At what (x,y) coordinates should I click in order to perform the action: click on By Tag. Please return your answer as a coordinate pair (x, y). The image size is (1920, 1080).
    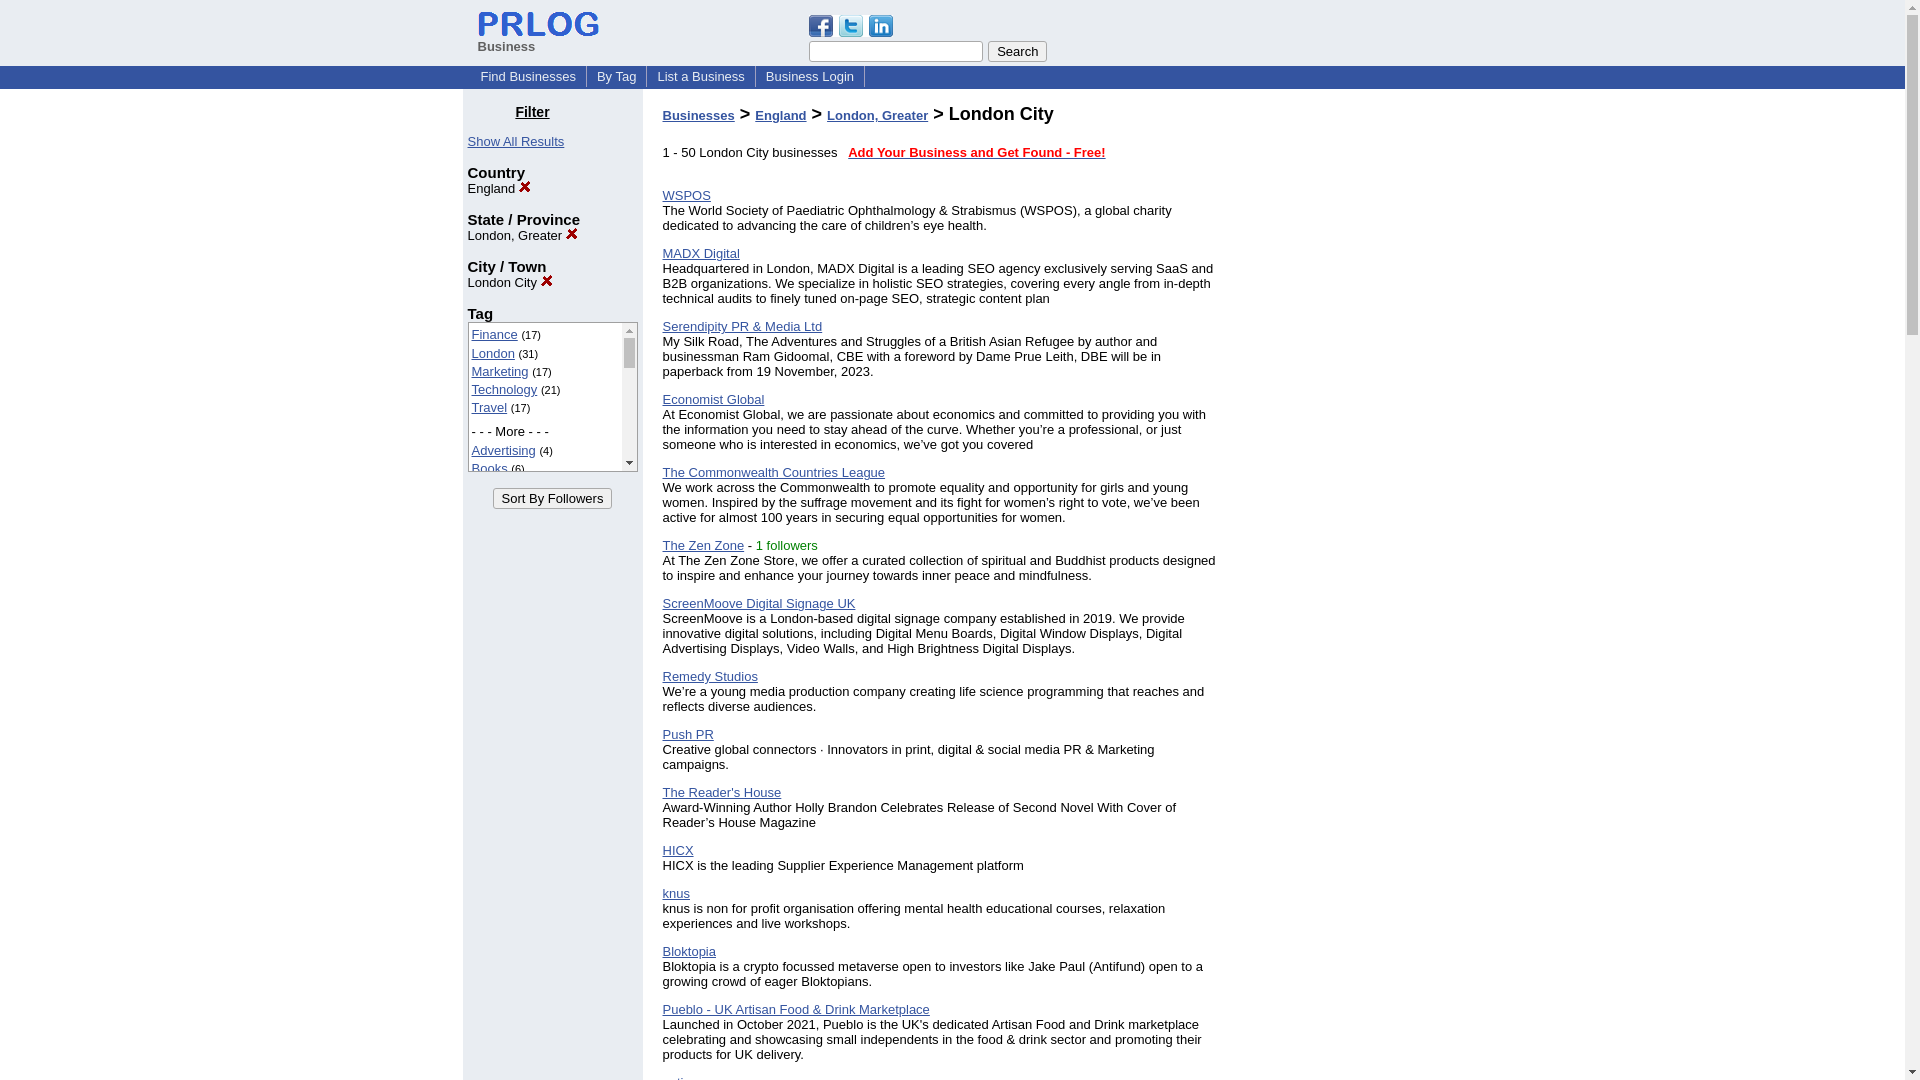
    Looking at the image, I should click on (617, 76).